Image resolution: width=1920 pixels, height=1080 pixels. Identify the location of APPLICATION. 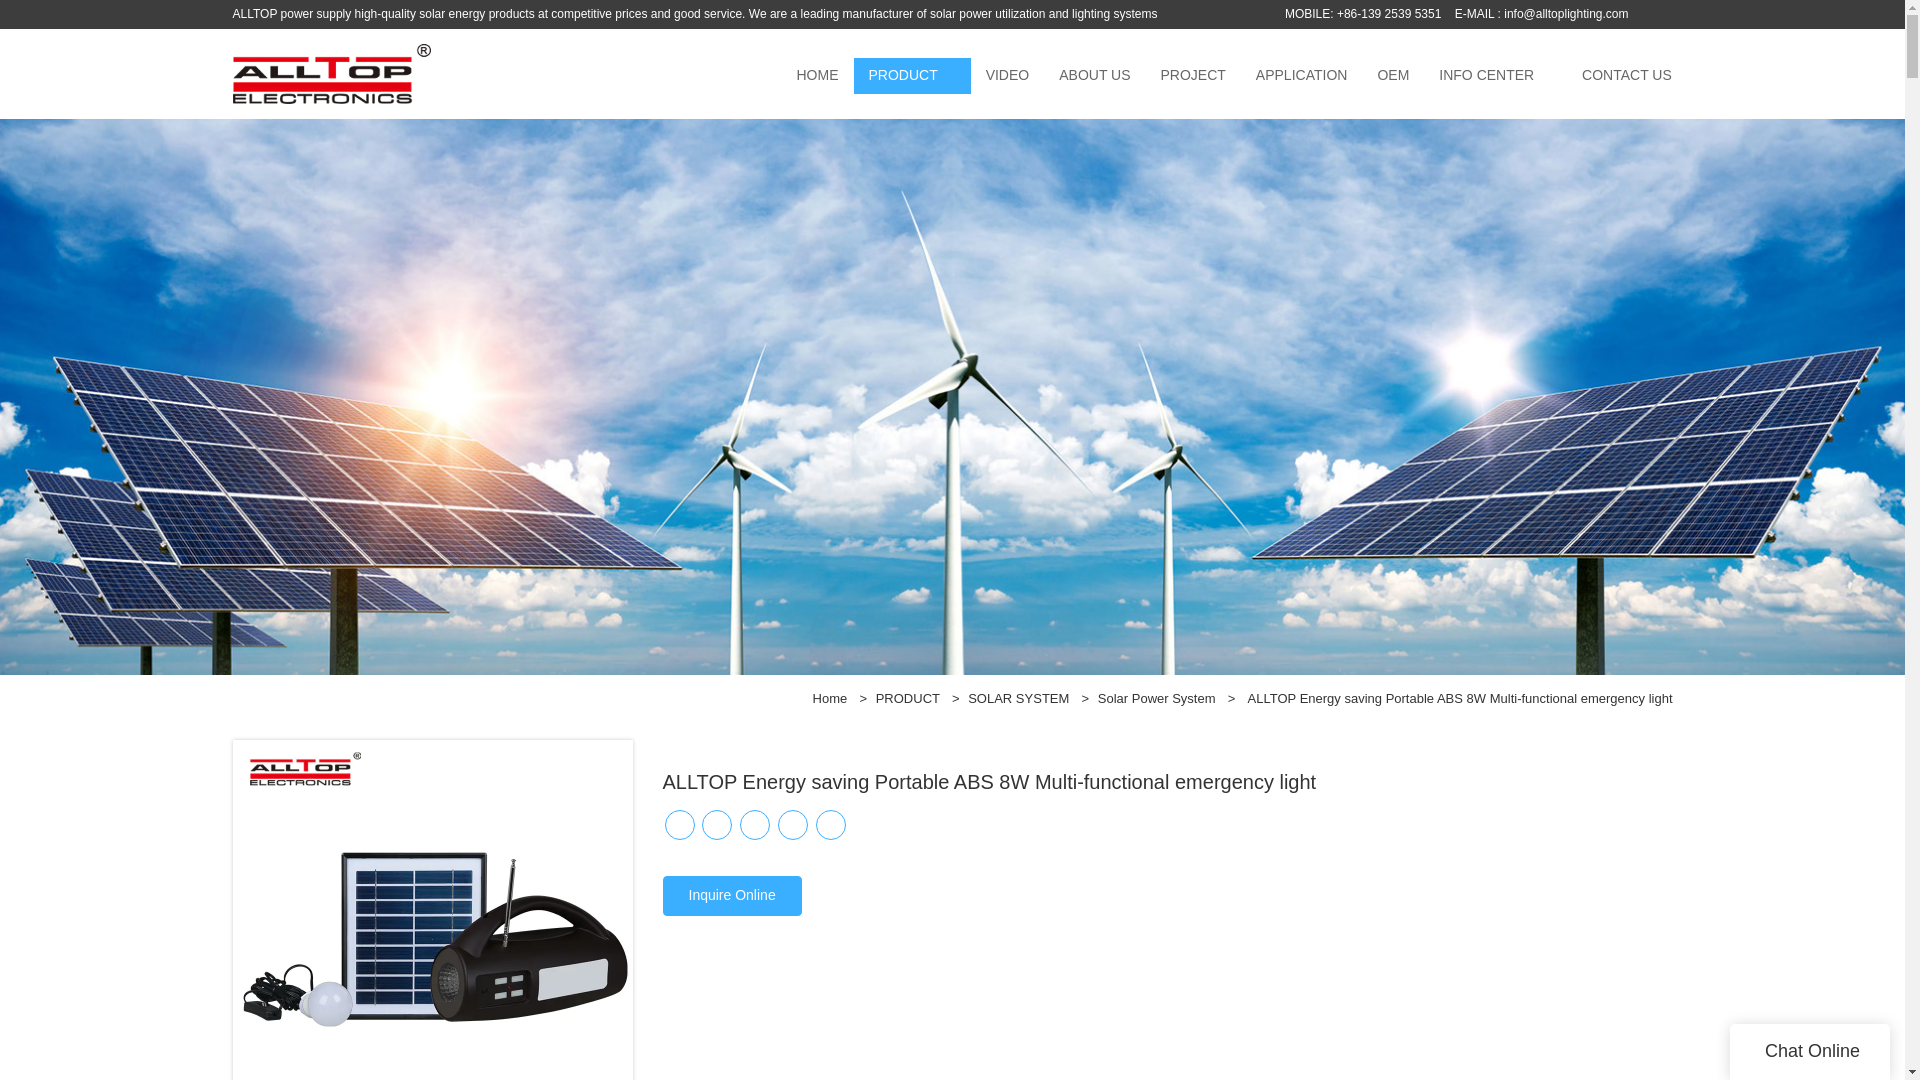
(1302, 76).